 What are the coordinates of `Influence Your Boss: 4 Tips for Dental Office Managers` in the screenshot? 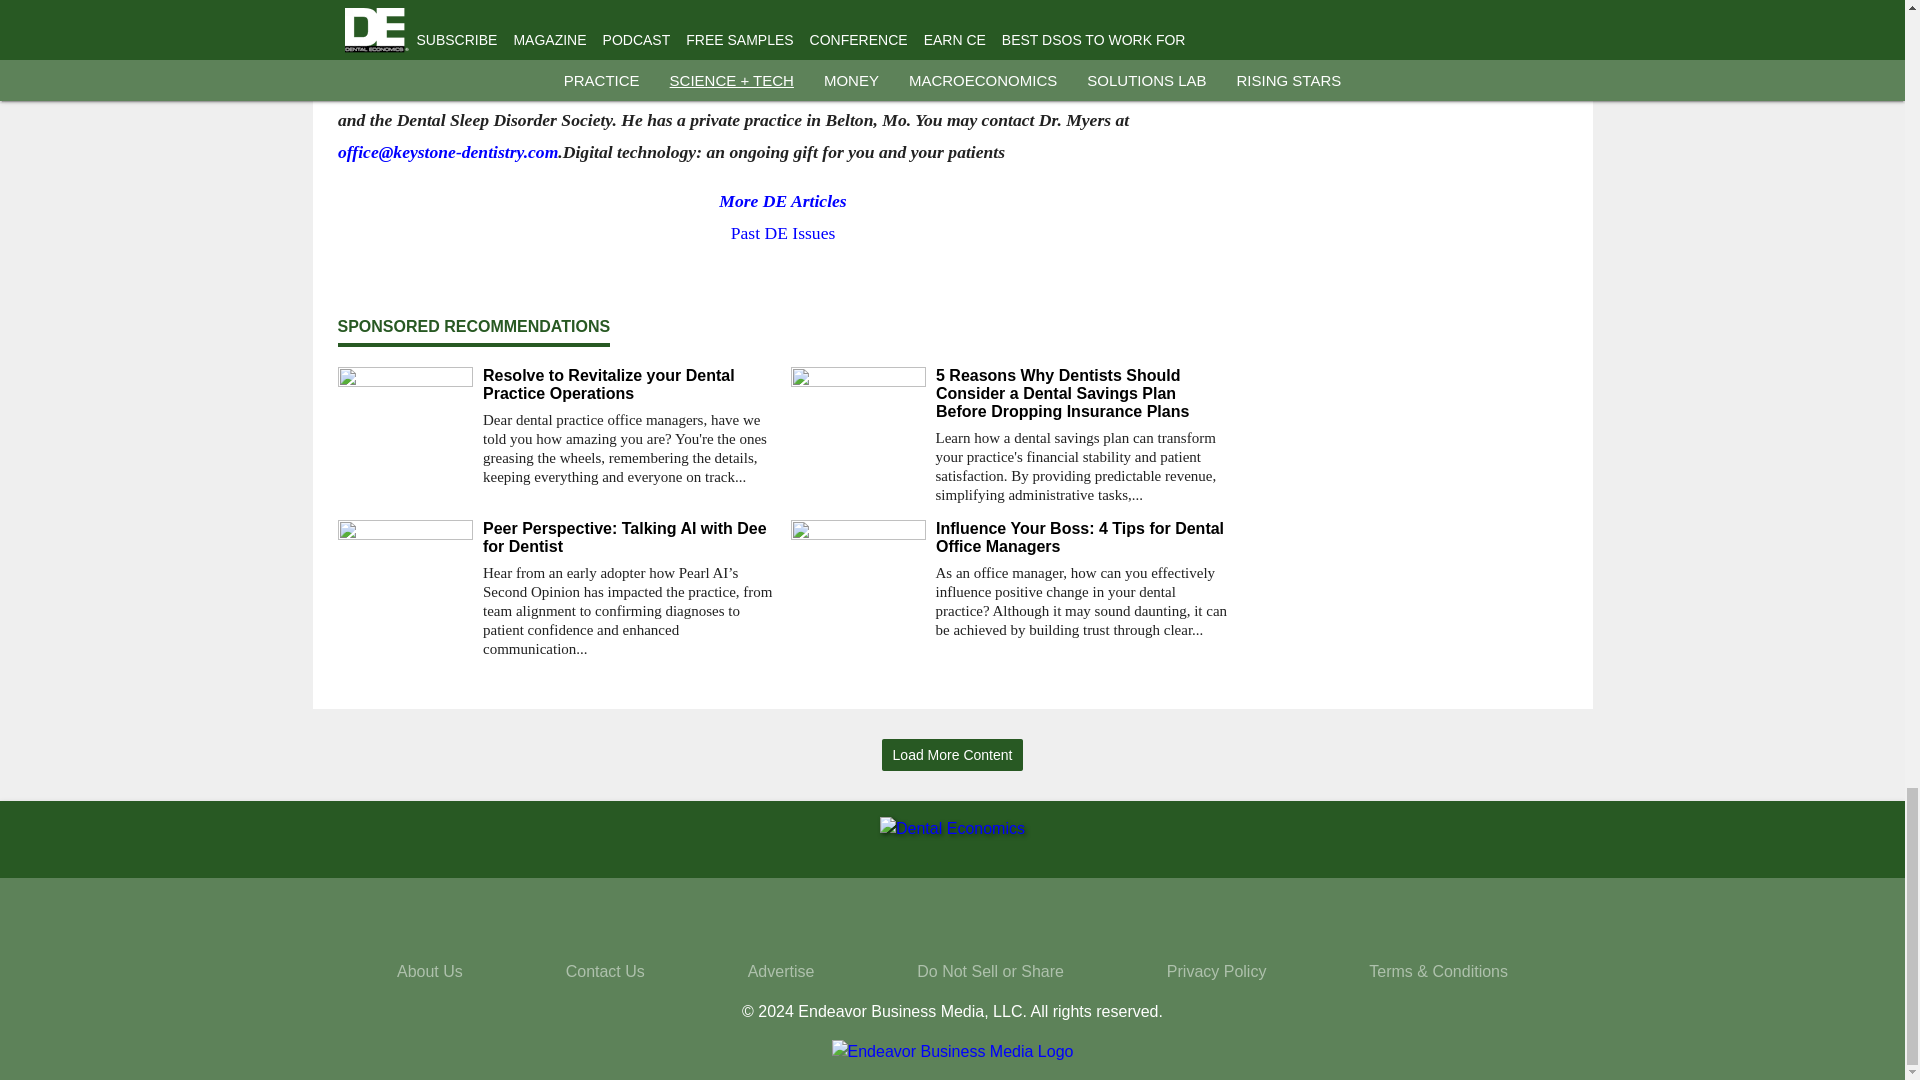 It's located at (1082, 538).